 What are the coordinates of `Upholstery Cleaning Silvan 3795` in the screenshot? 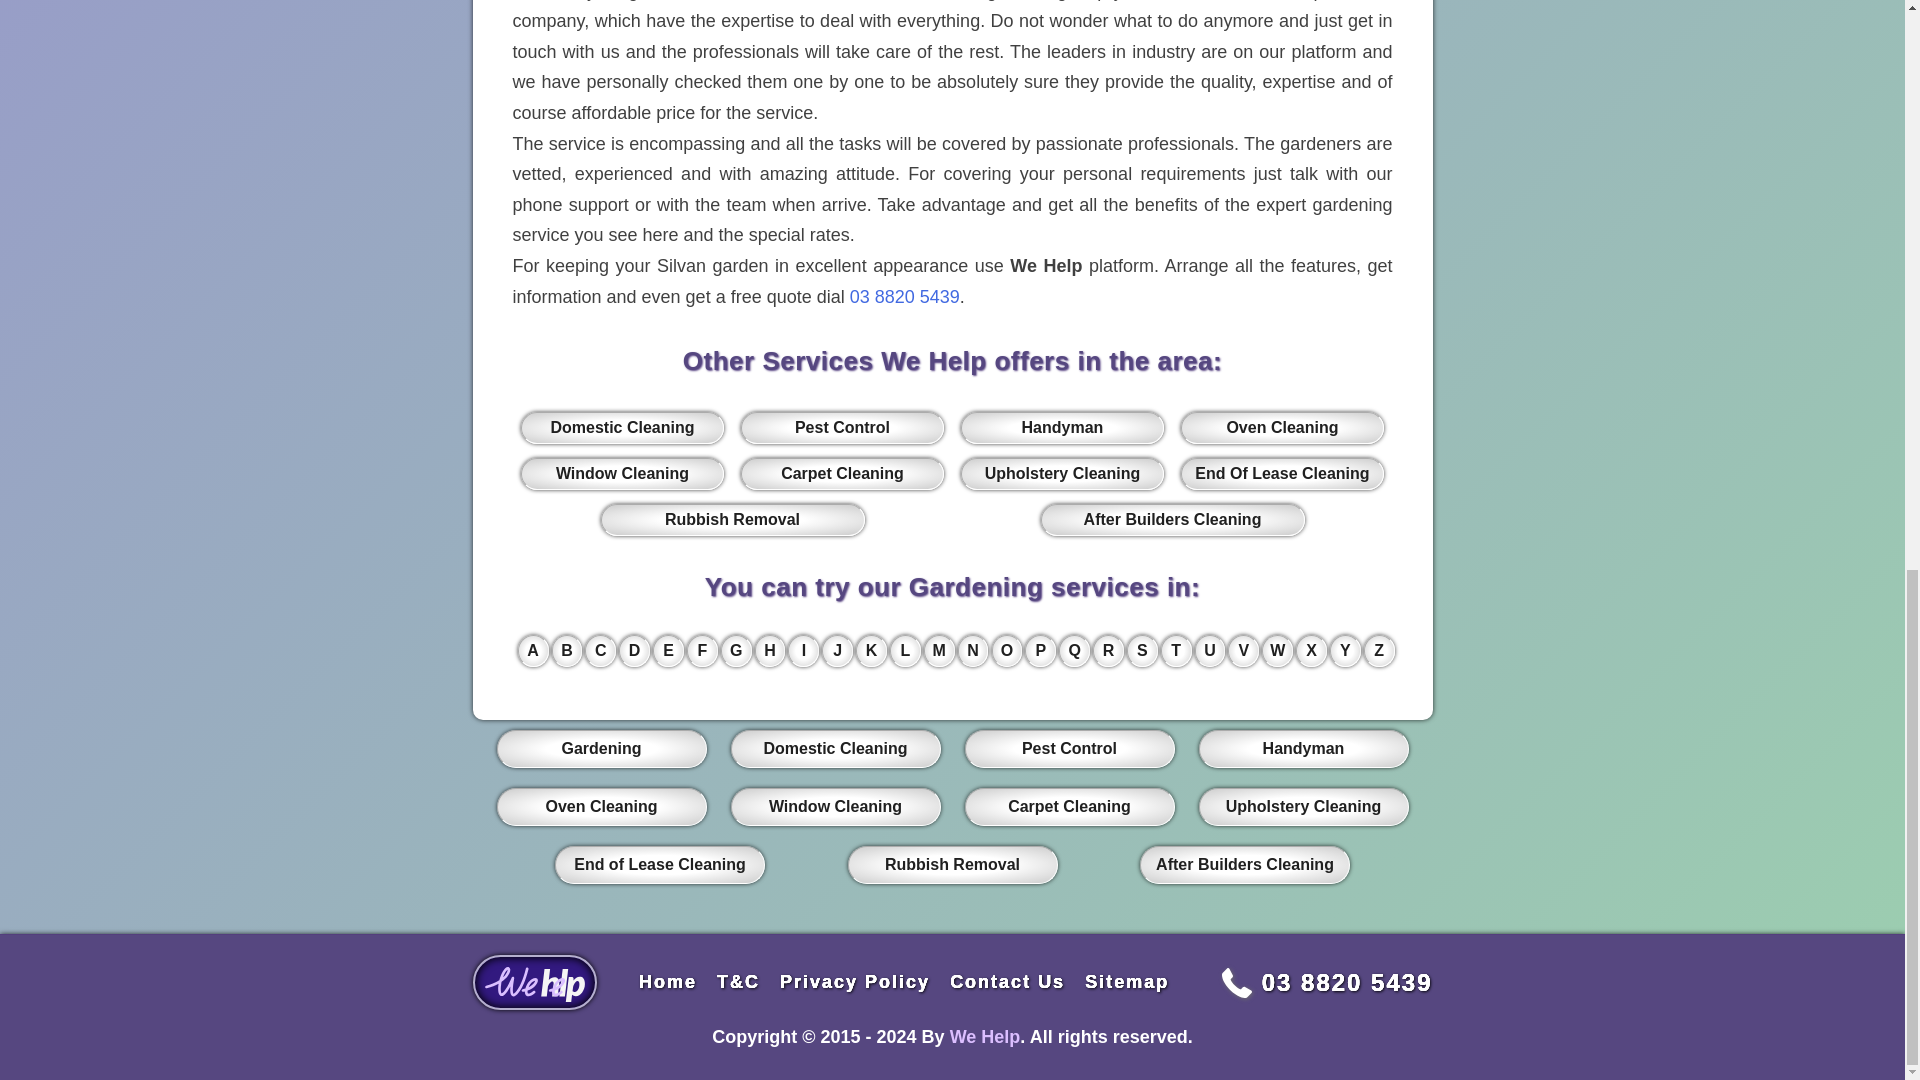 It's located at (1062, 474).